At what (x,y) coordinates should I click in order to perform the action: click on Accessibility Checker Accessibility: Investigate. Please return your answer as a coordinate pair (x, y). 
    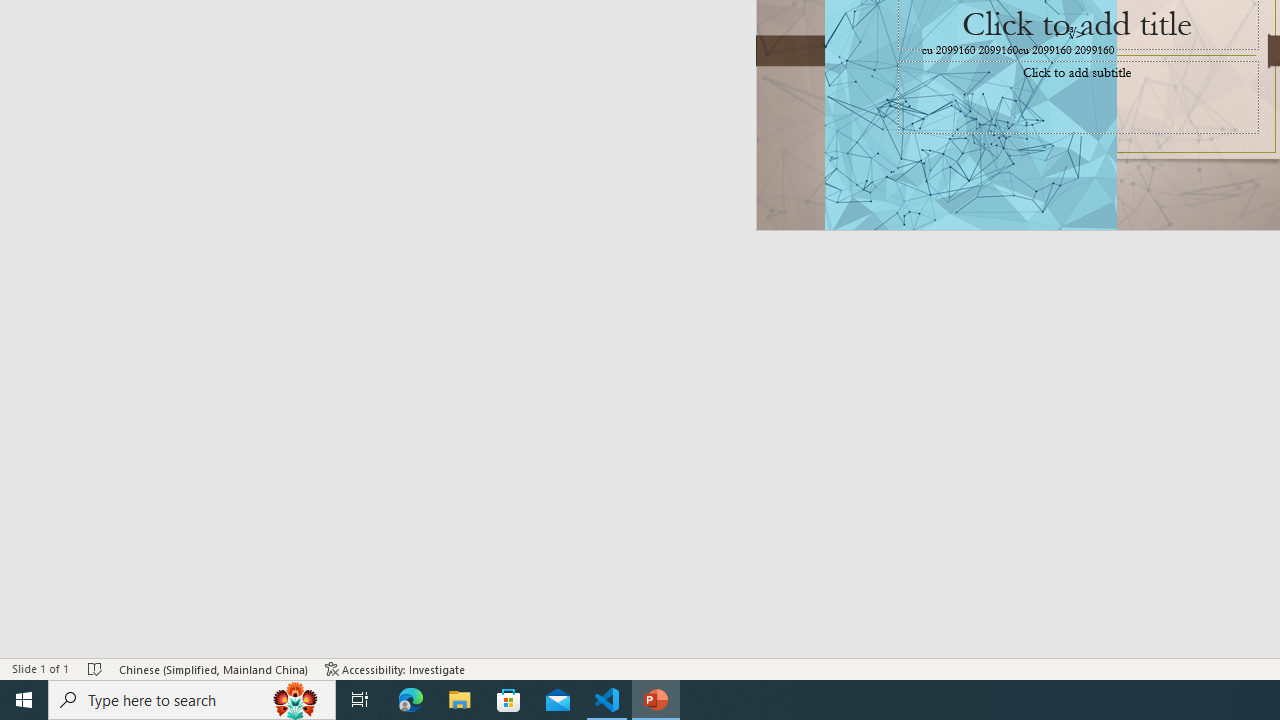
    Looking at the image, I should click on (395, 668).